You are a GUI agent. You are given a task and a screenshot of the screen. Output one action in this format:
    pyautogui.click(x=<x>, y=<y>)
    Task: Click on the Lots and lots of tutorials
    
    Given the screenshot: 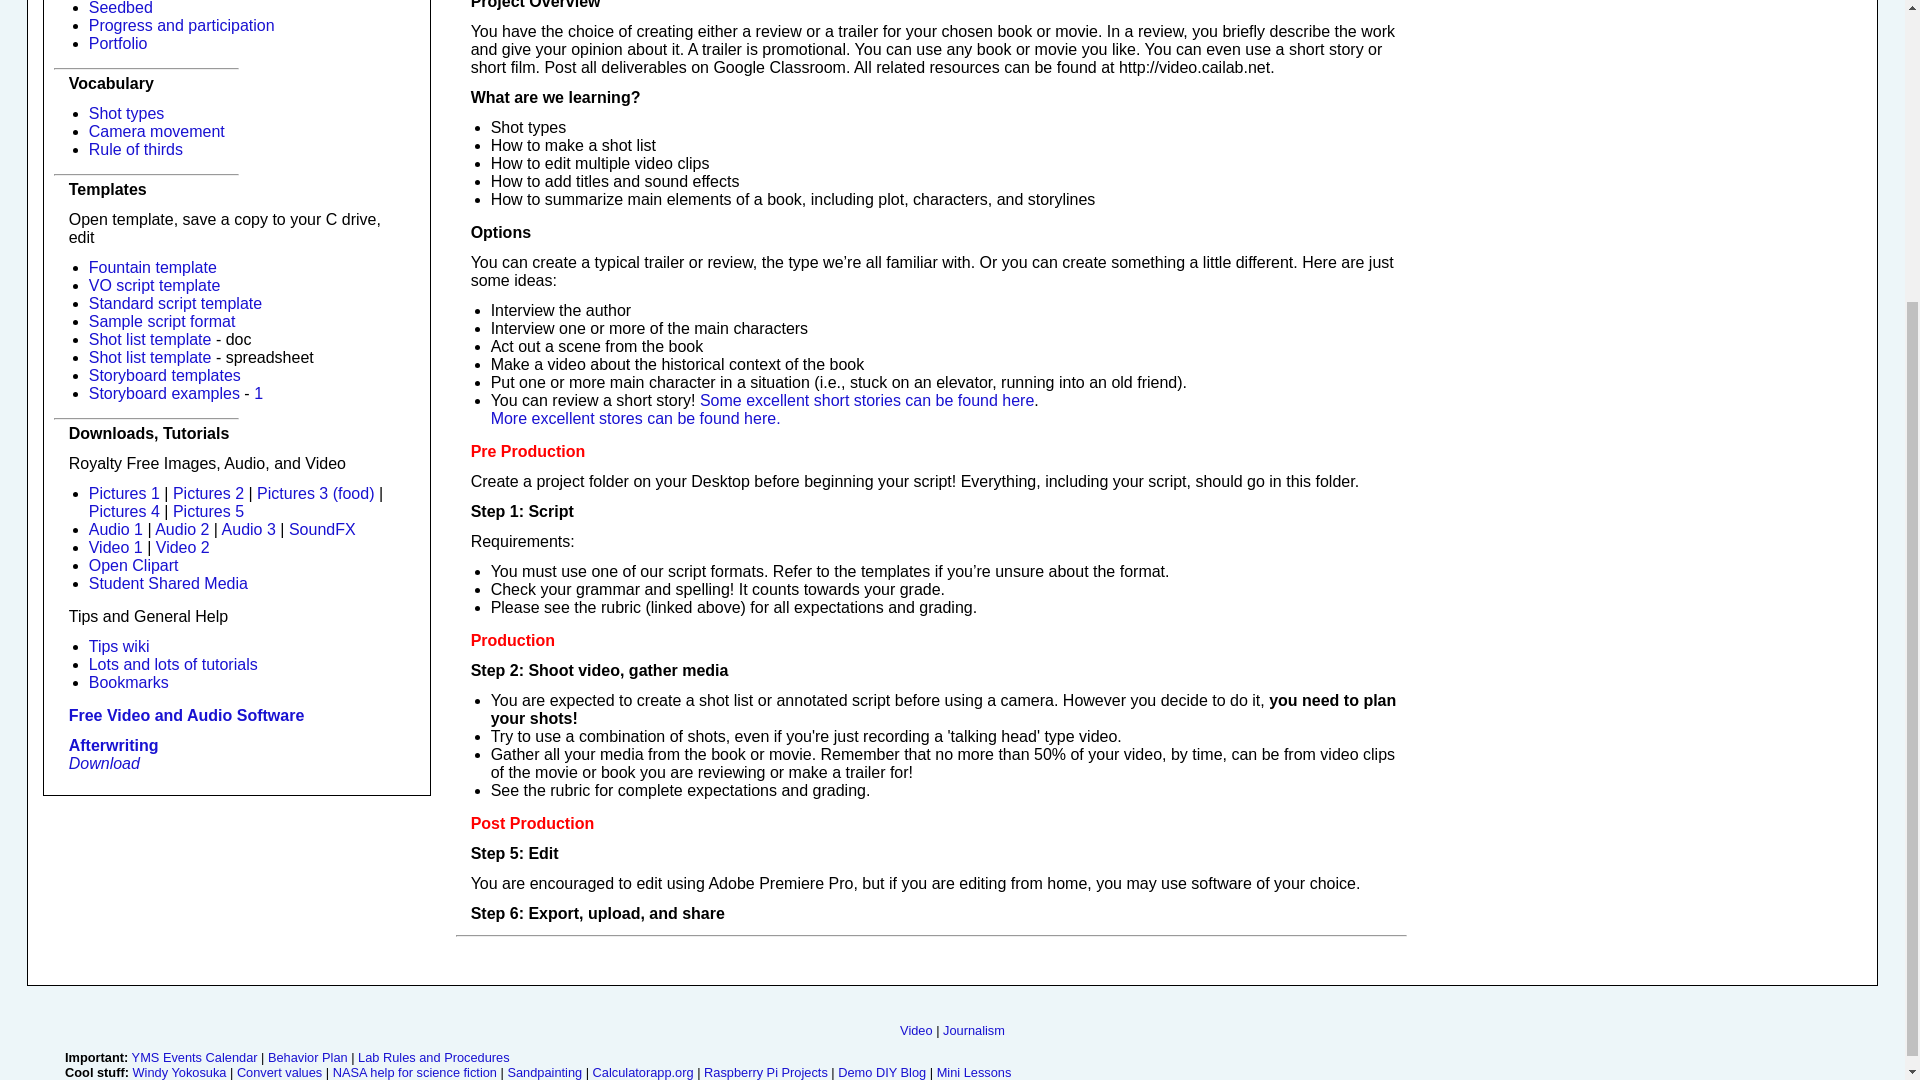 What is the action you would take?
    pyautogui.click(x=172, y=664)
    